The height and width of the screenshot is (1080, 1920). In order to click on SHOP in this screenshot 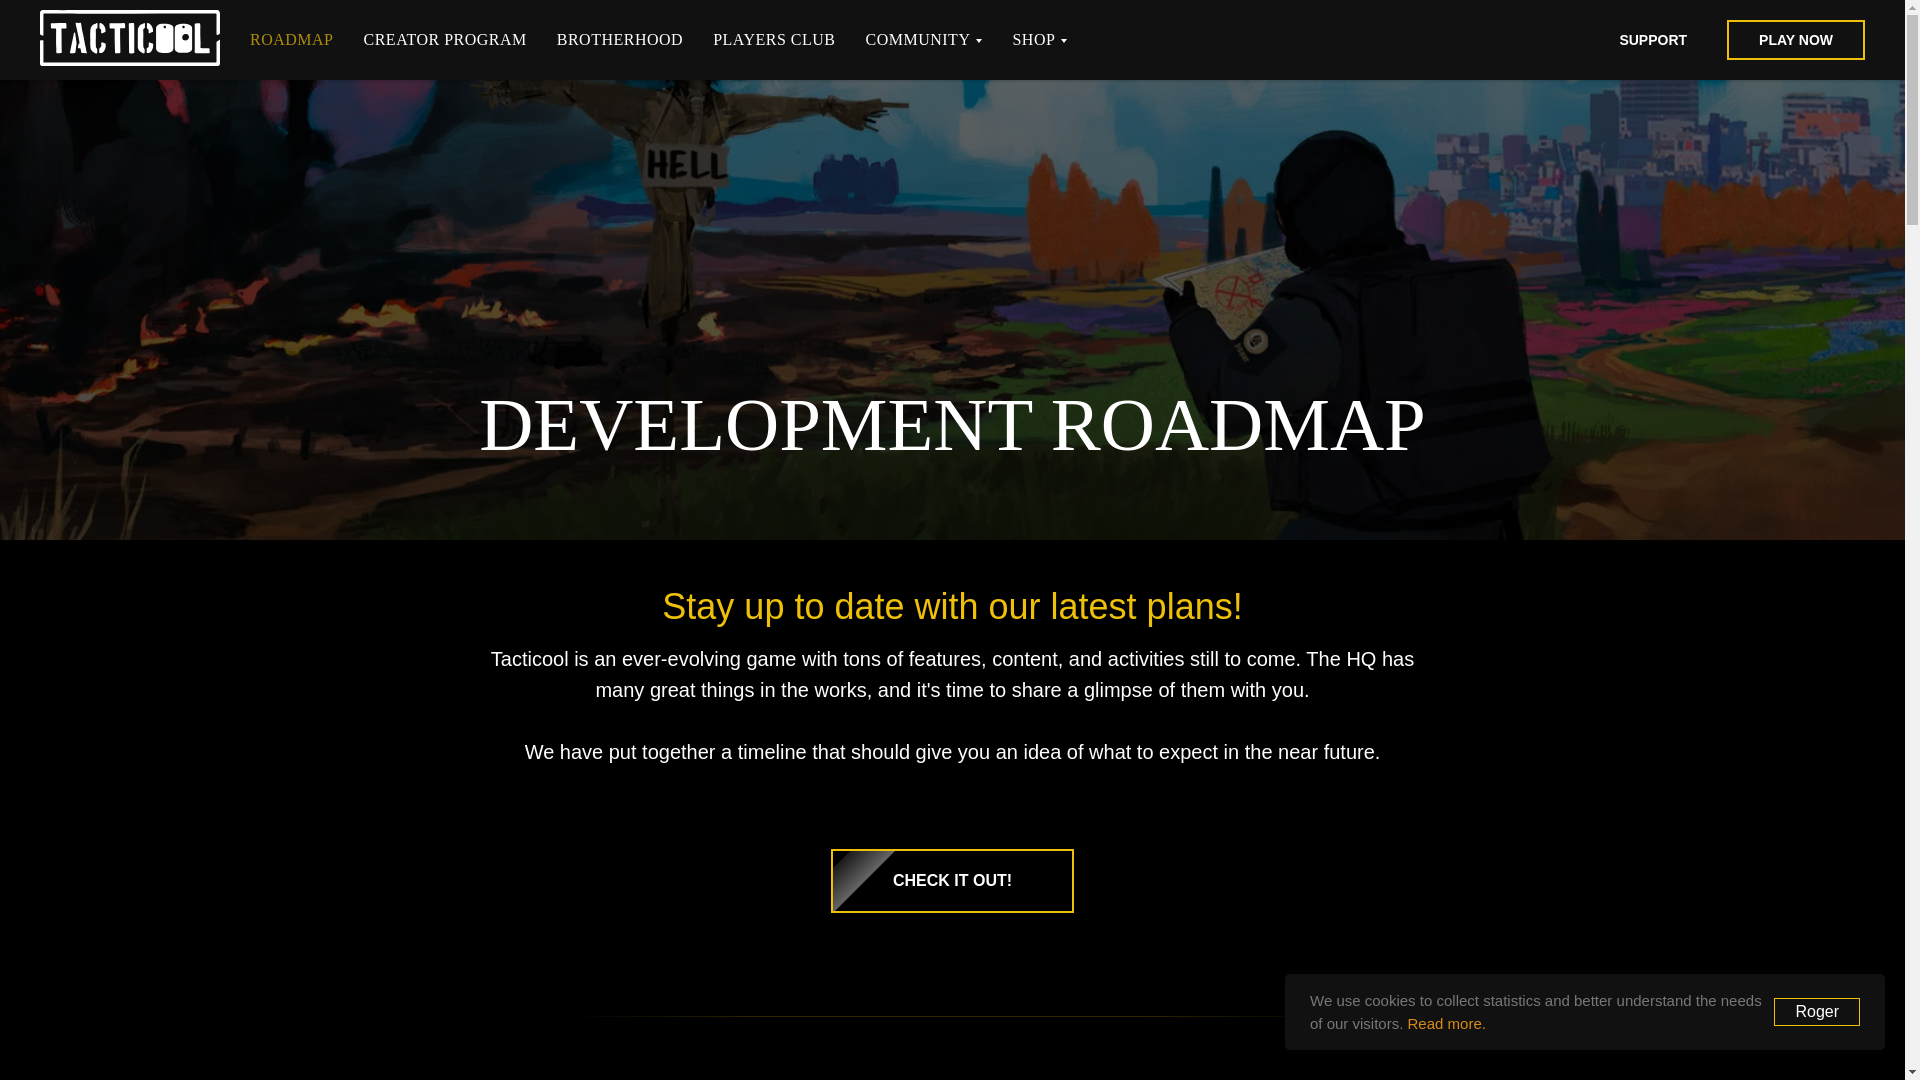, I will do `click(1039, 39)`.